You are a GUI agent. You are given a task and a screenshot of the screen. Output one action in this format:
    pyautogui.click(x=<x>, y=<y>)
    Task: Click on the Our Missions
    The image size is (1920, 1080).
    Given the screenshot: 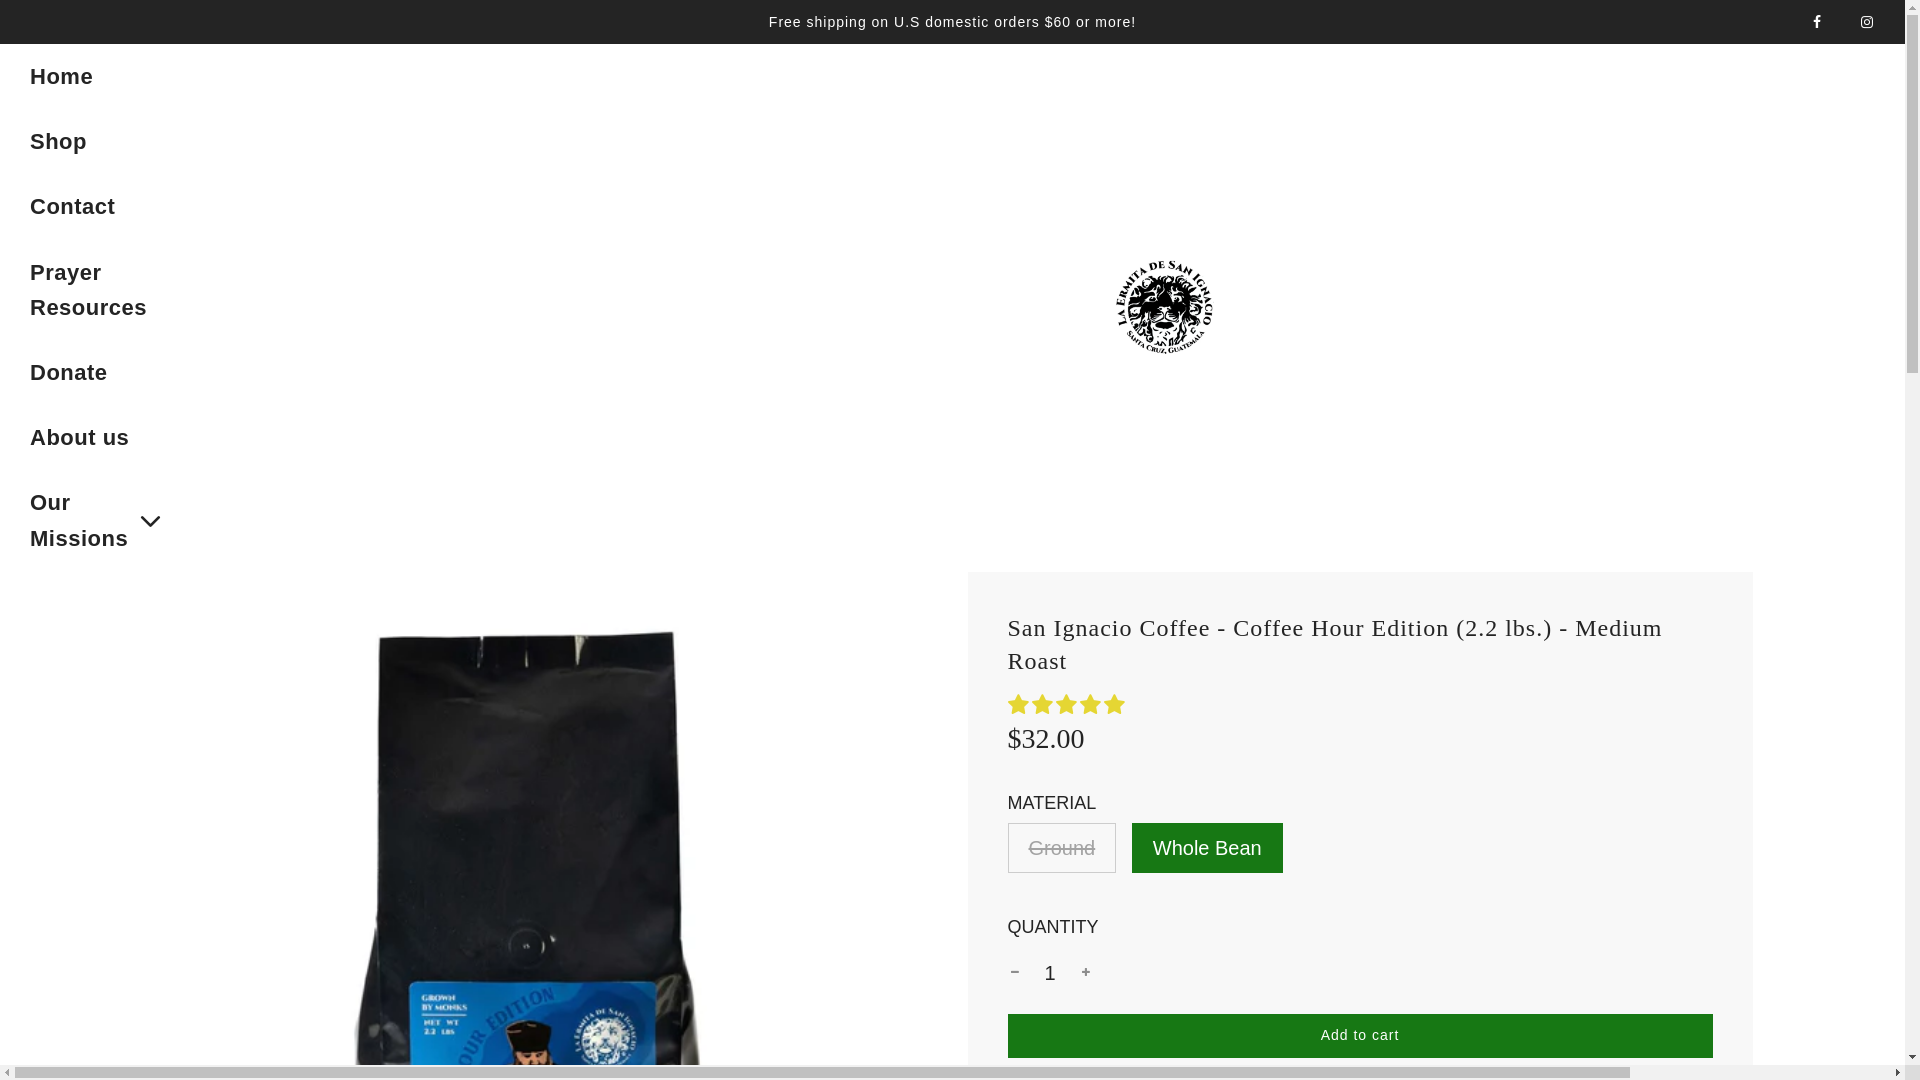 What is the action you would take?
    pyautogui.click(x=1360, y=1036)
    